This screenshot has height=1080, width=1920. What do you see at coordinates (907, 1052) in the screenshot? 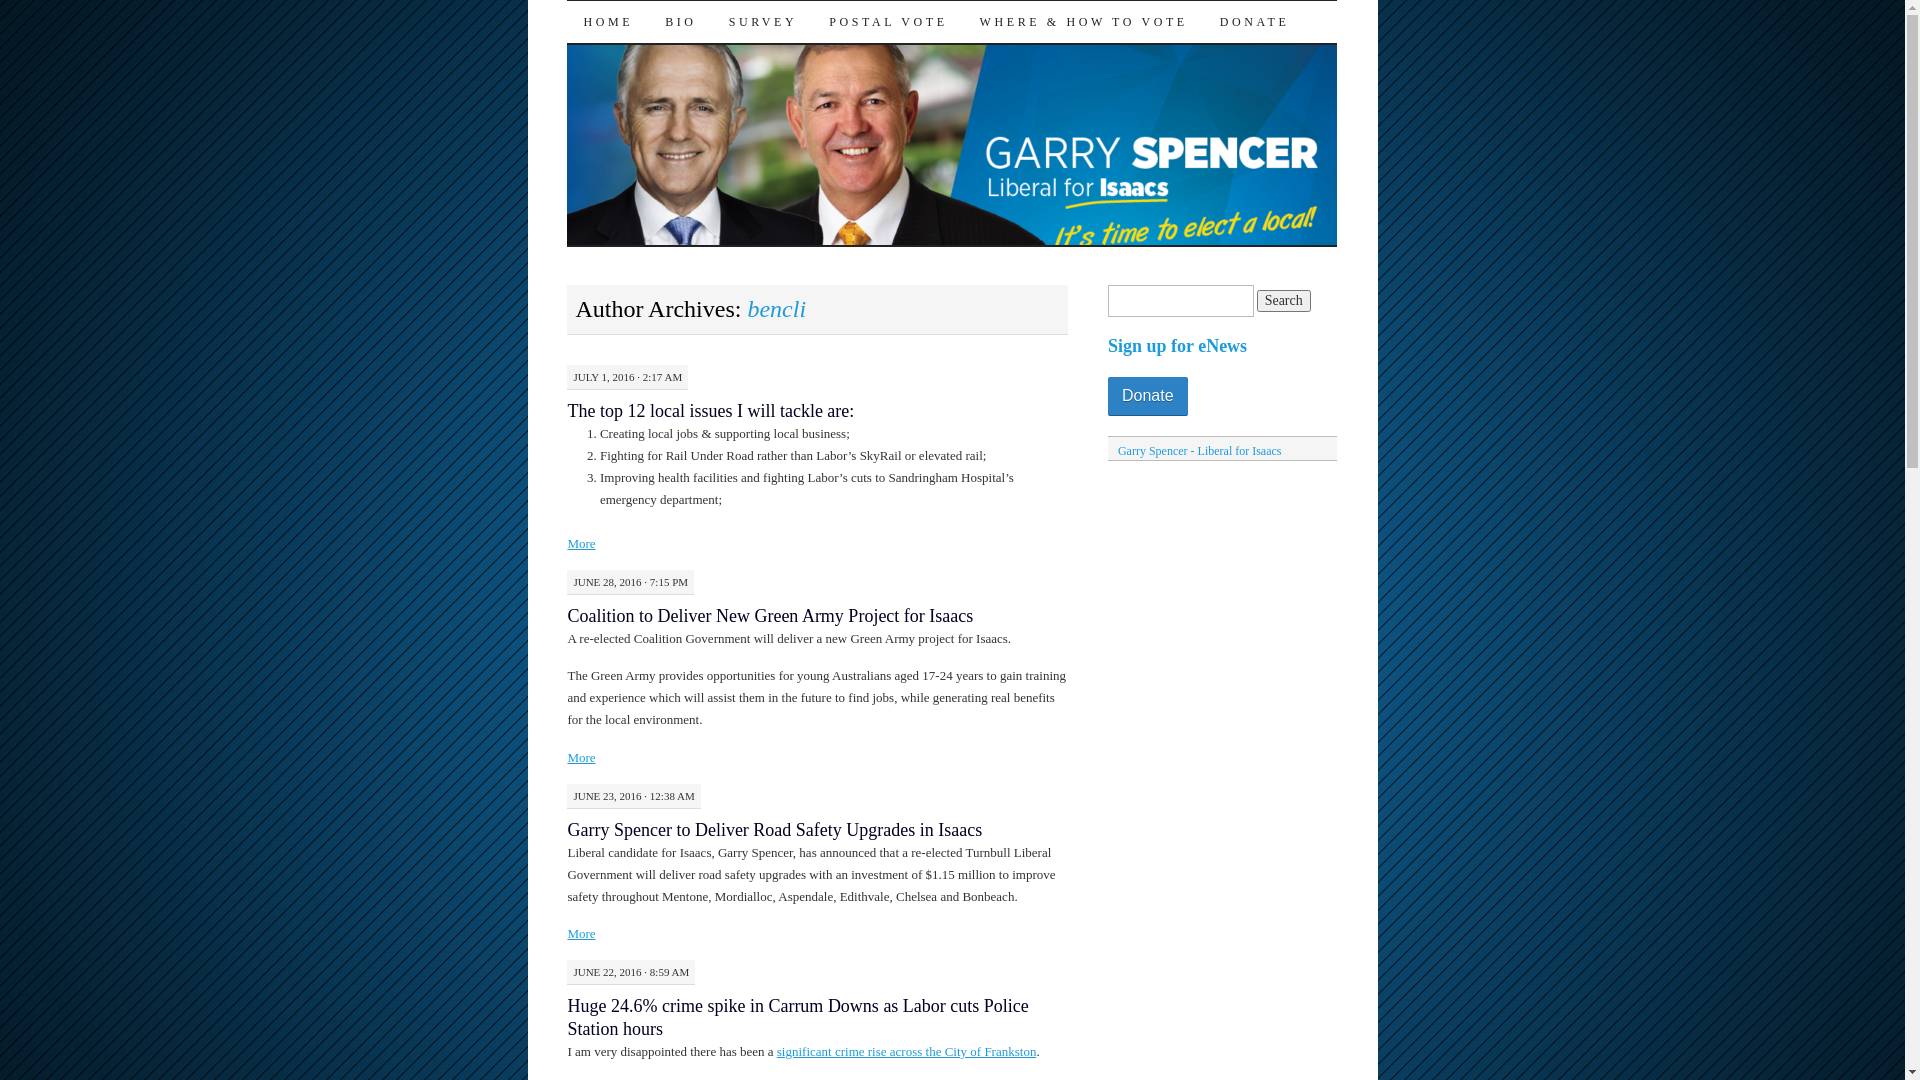
I see `significant crime rise across the City of Frankston` at bounding box center [907, 1052].